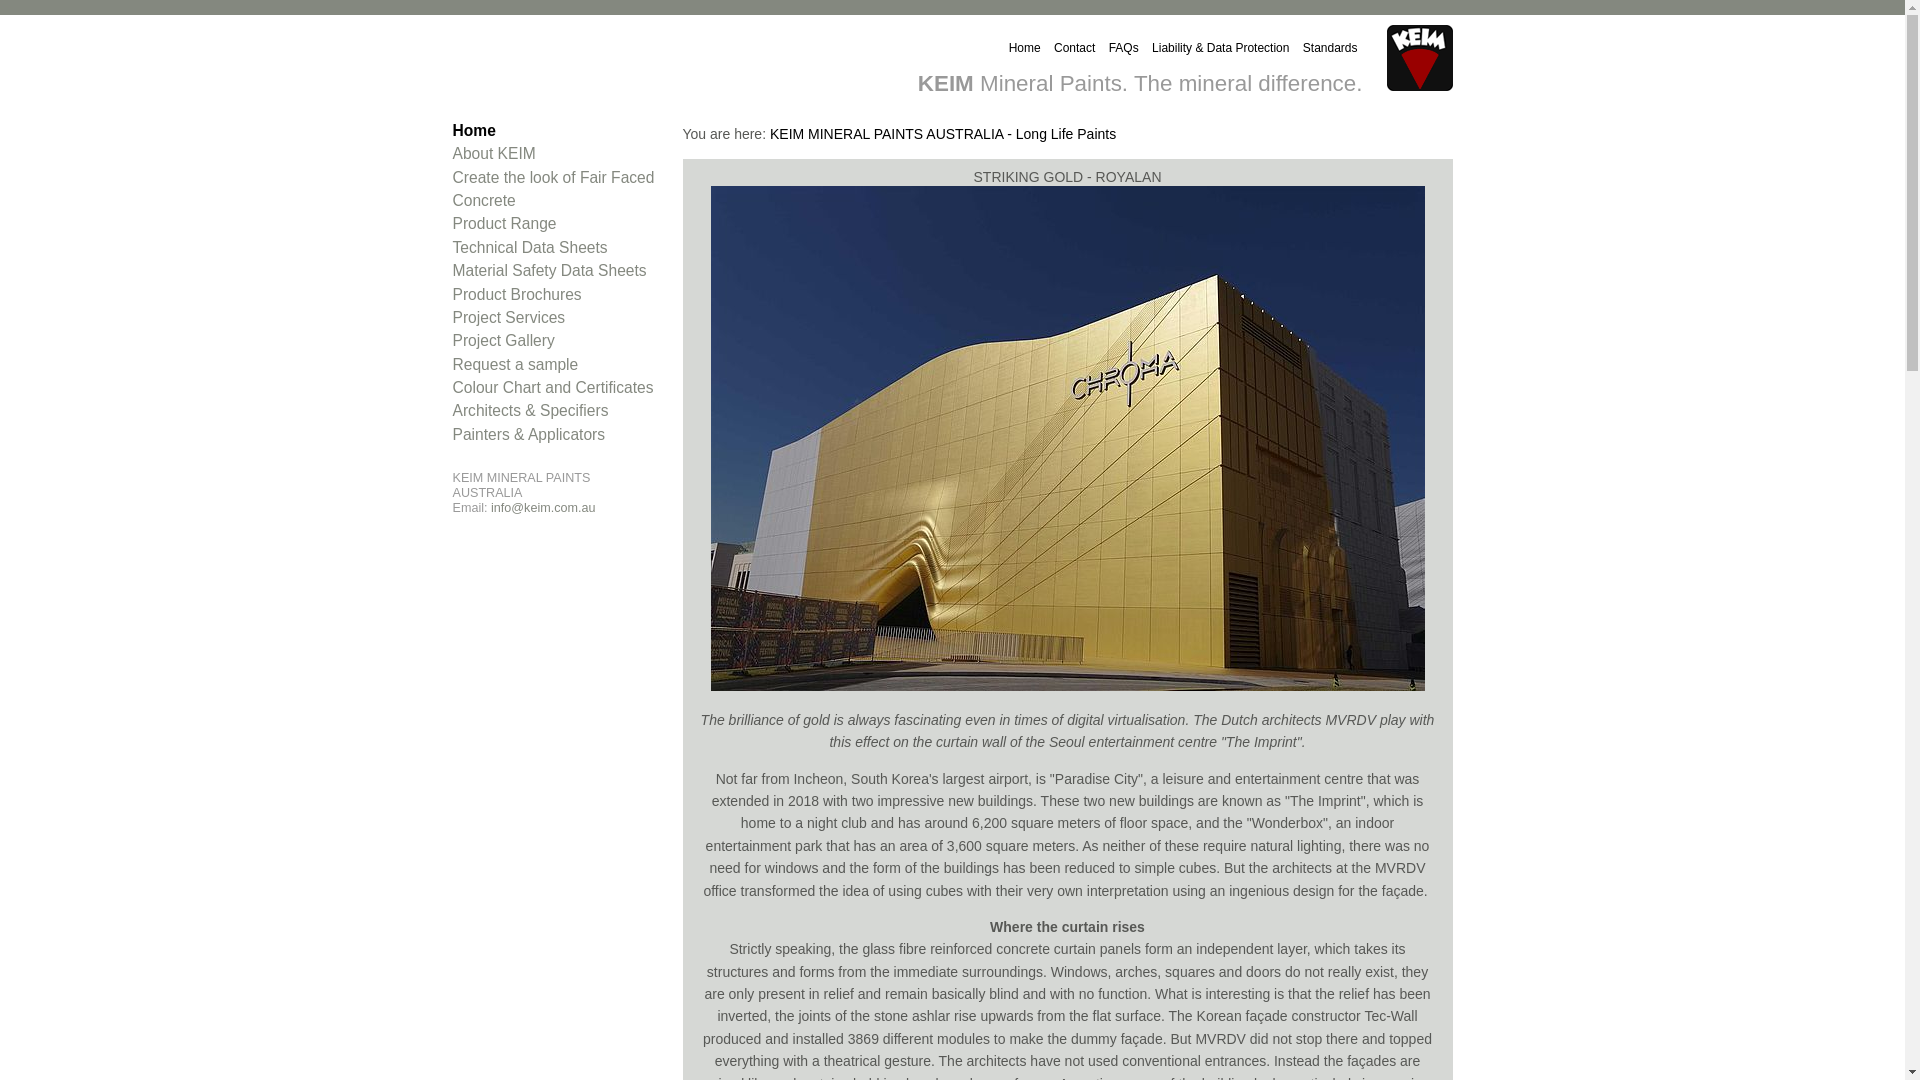 This screenshot has height=1080, width=1920. I want to click on info@keim.com.au, so click(543, 508).